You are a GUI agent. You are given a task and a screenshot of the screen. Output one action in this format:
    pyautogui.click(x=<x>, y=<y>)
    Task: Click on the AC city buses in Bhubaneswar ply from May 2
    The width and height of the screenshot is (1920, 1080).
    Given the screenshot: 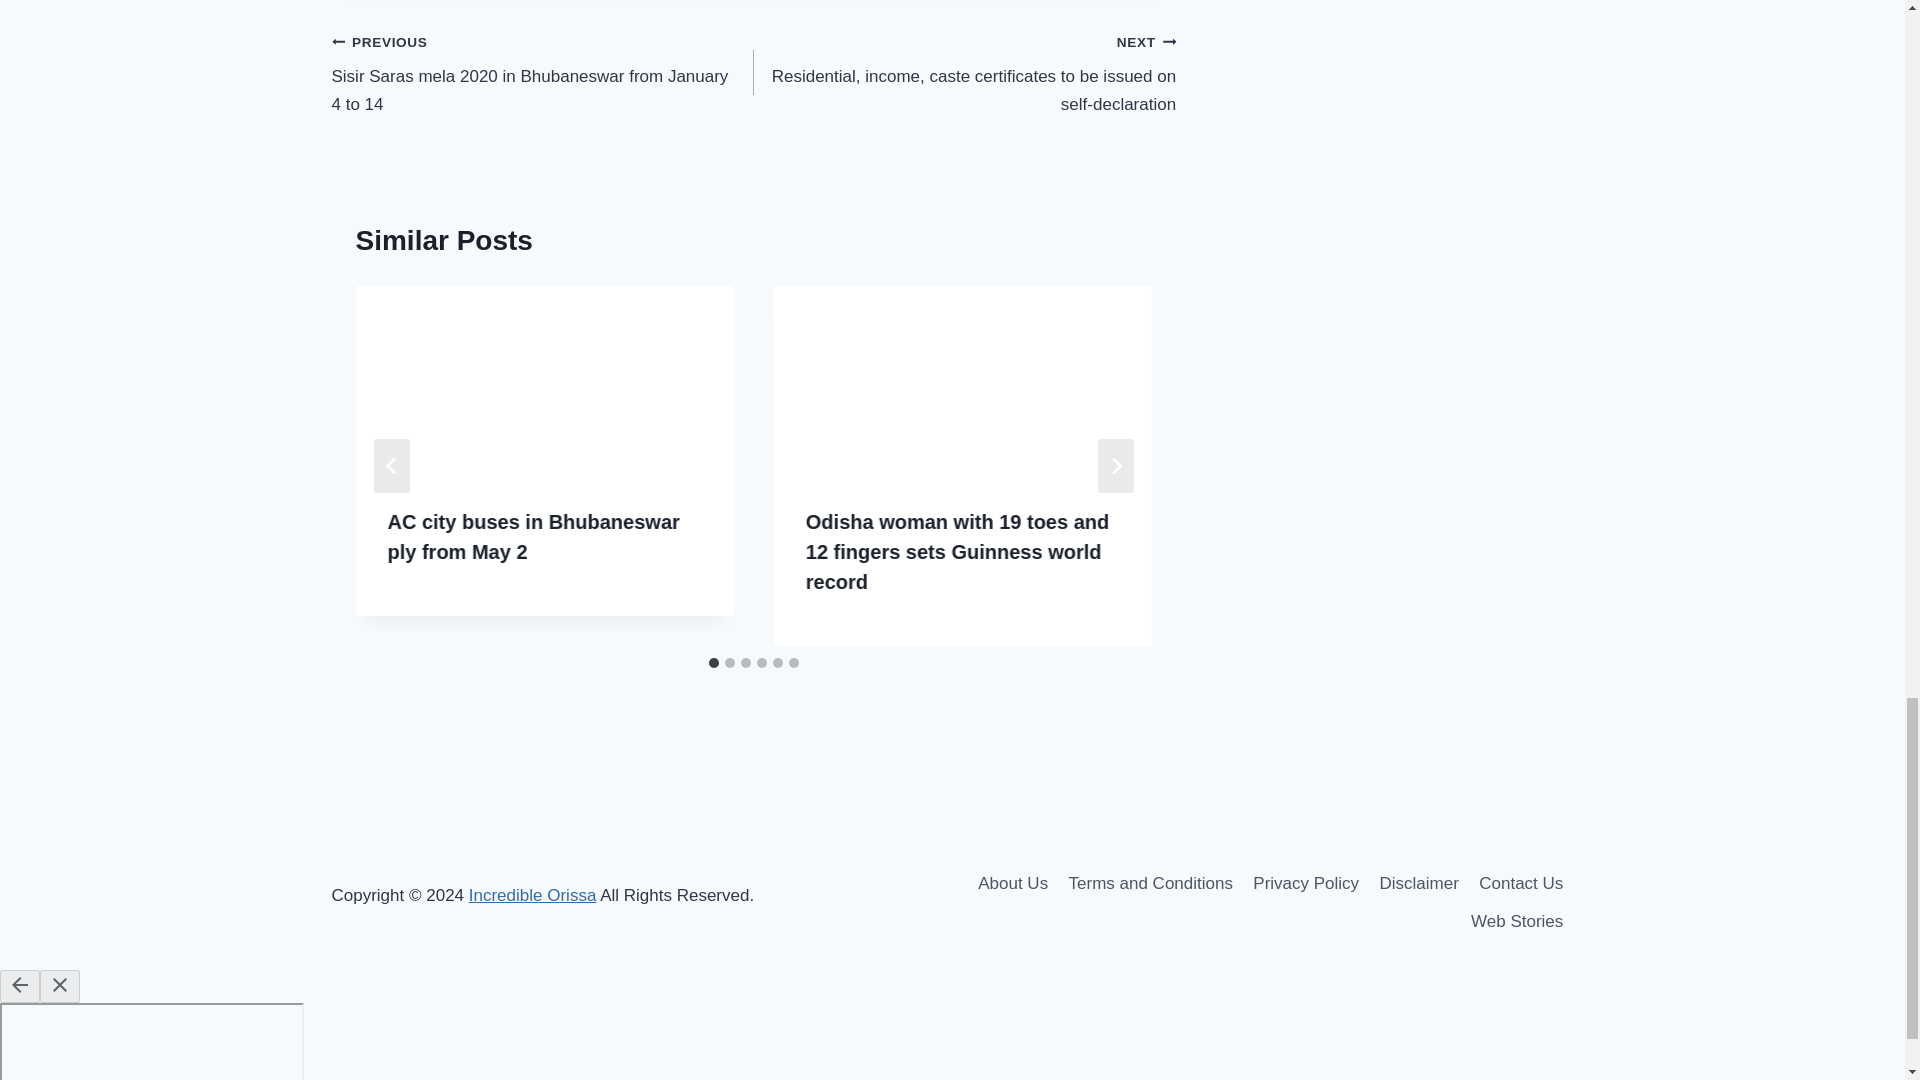 What is the action you would take?
    pyautogui.click(x=533, y=536)
    